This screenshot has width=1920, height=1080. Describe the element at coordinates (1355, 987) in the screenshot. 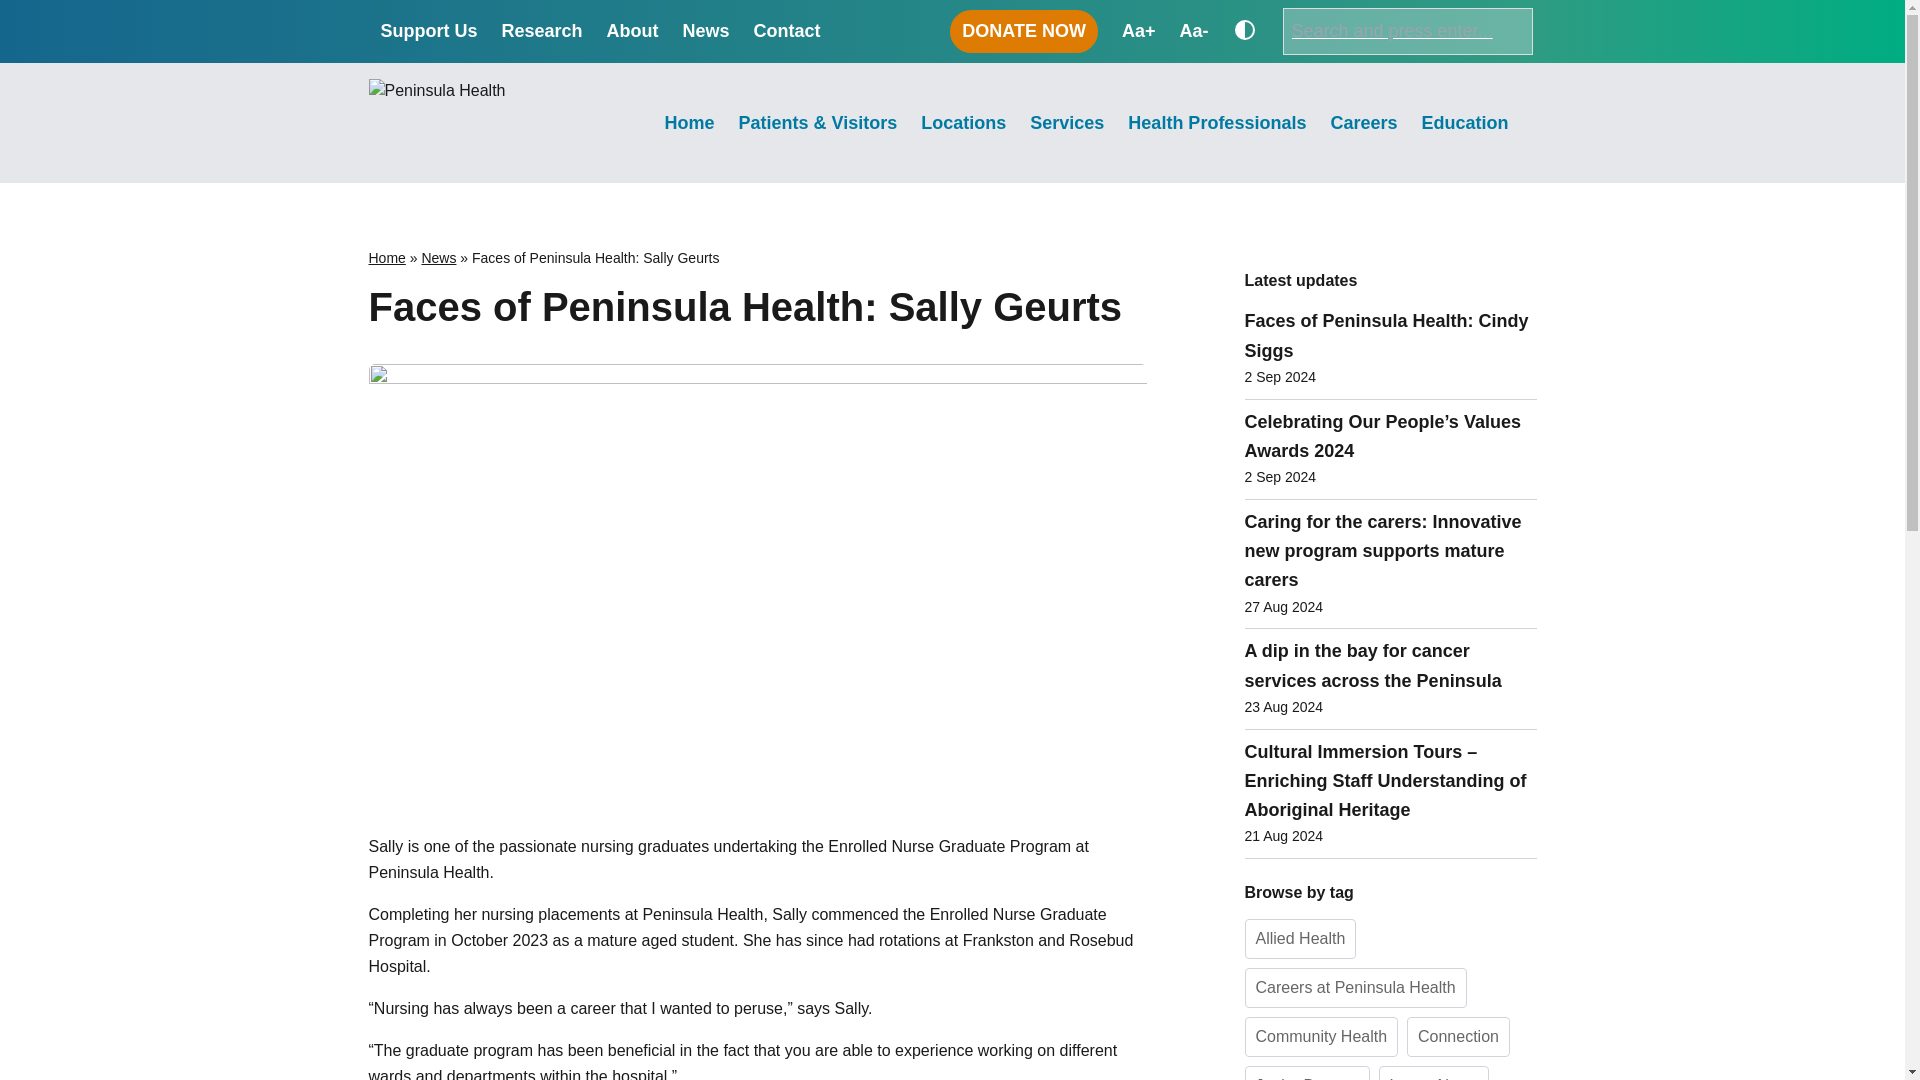

I see `Careers at Peninsula Health` at that location.